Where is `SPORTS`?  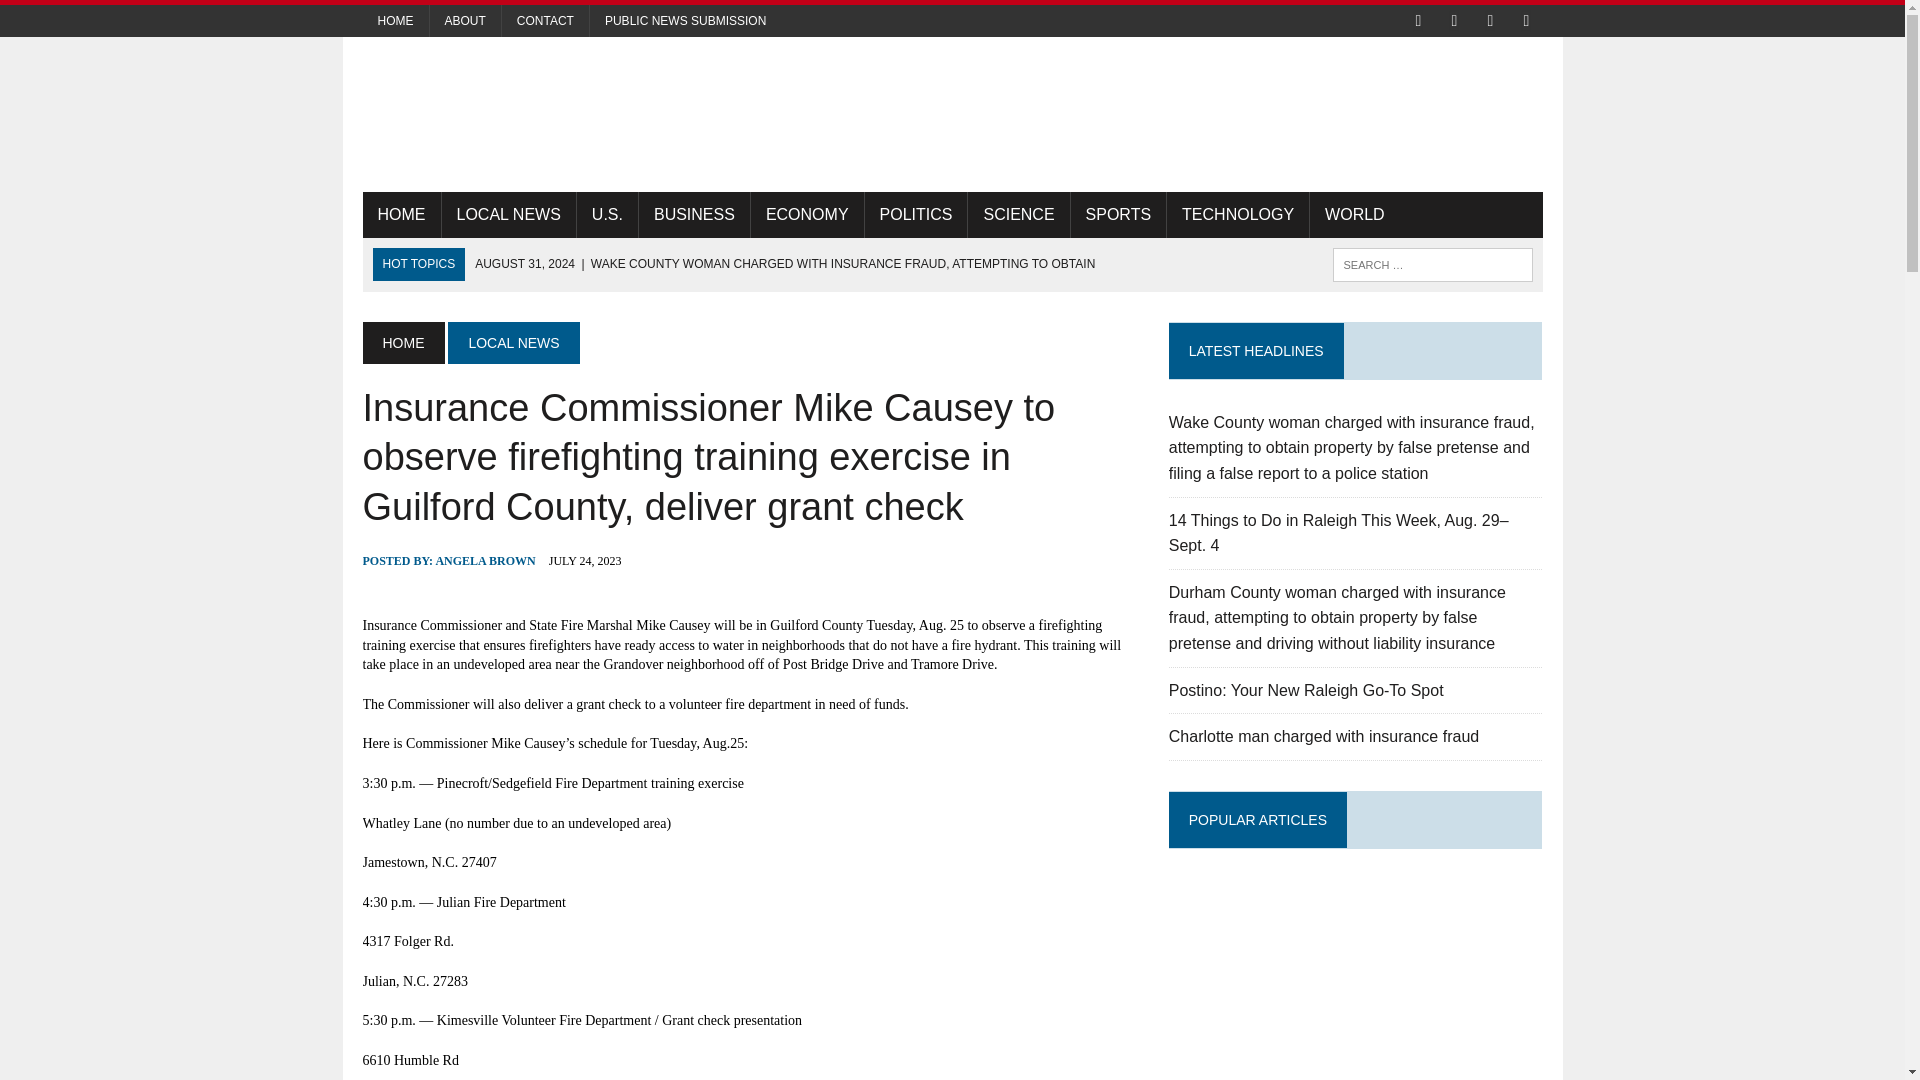 SPORTS is located at coordinates (1119, 214).